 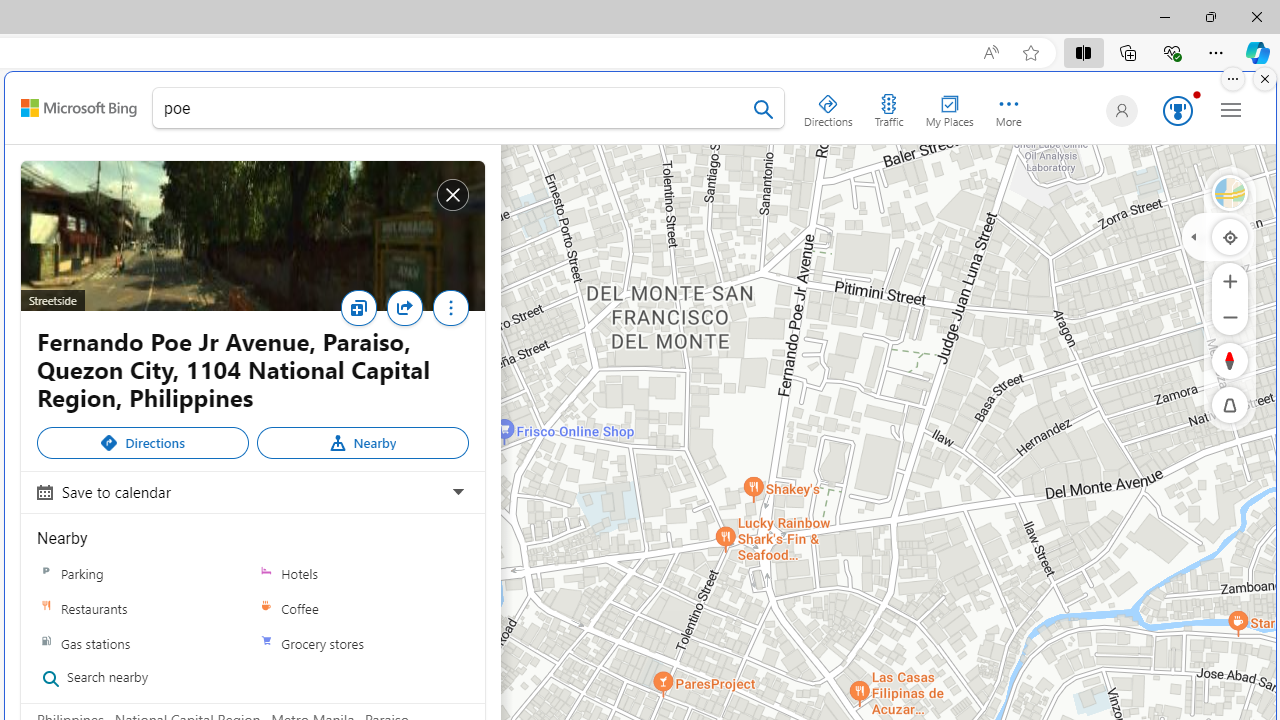 I want to click on Streetside, so click(x=252, y=236).